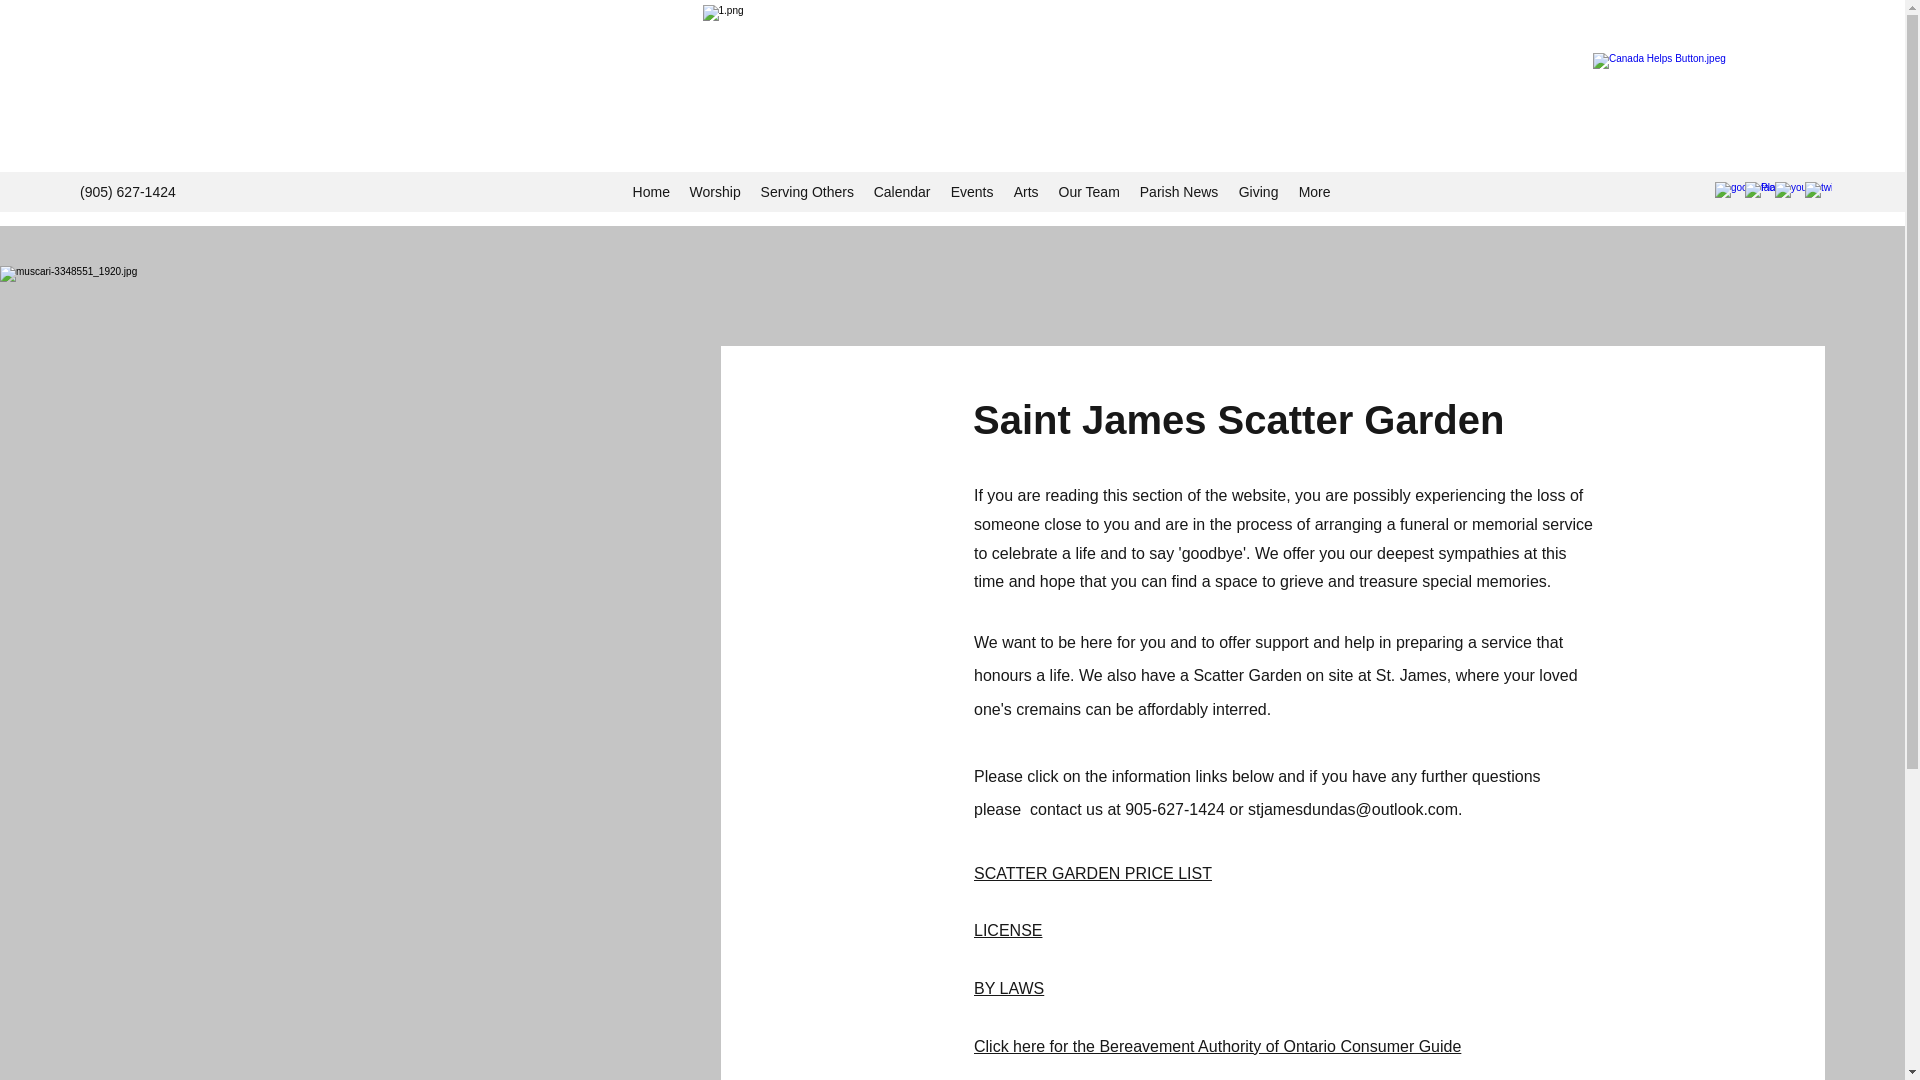  Describe the element at coordinates (1008, 988) in the screenshot. I see `BY LAWS` at that location.